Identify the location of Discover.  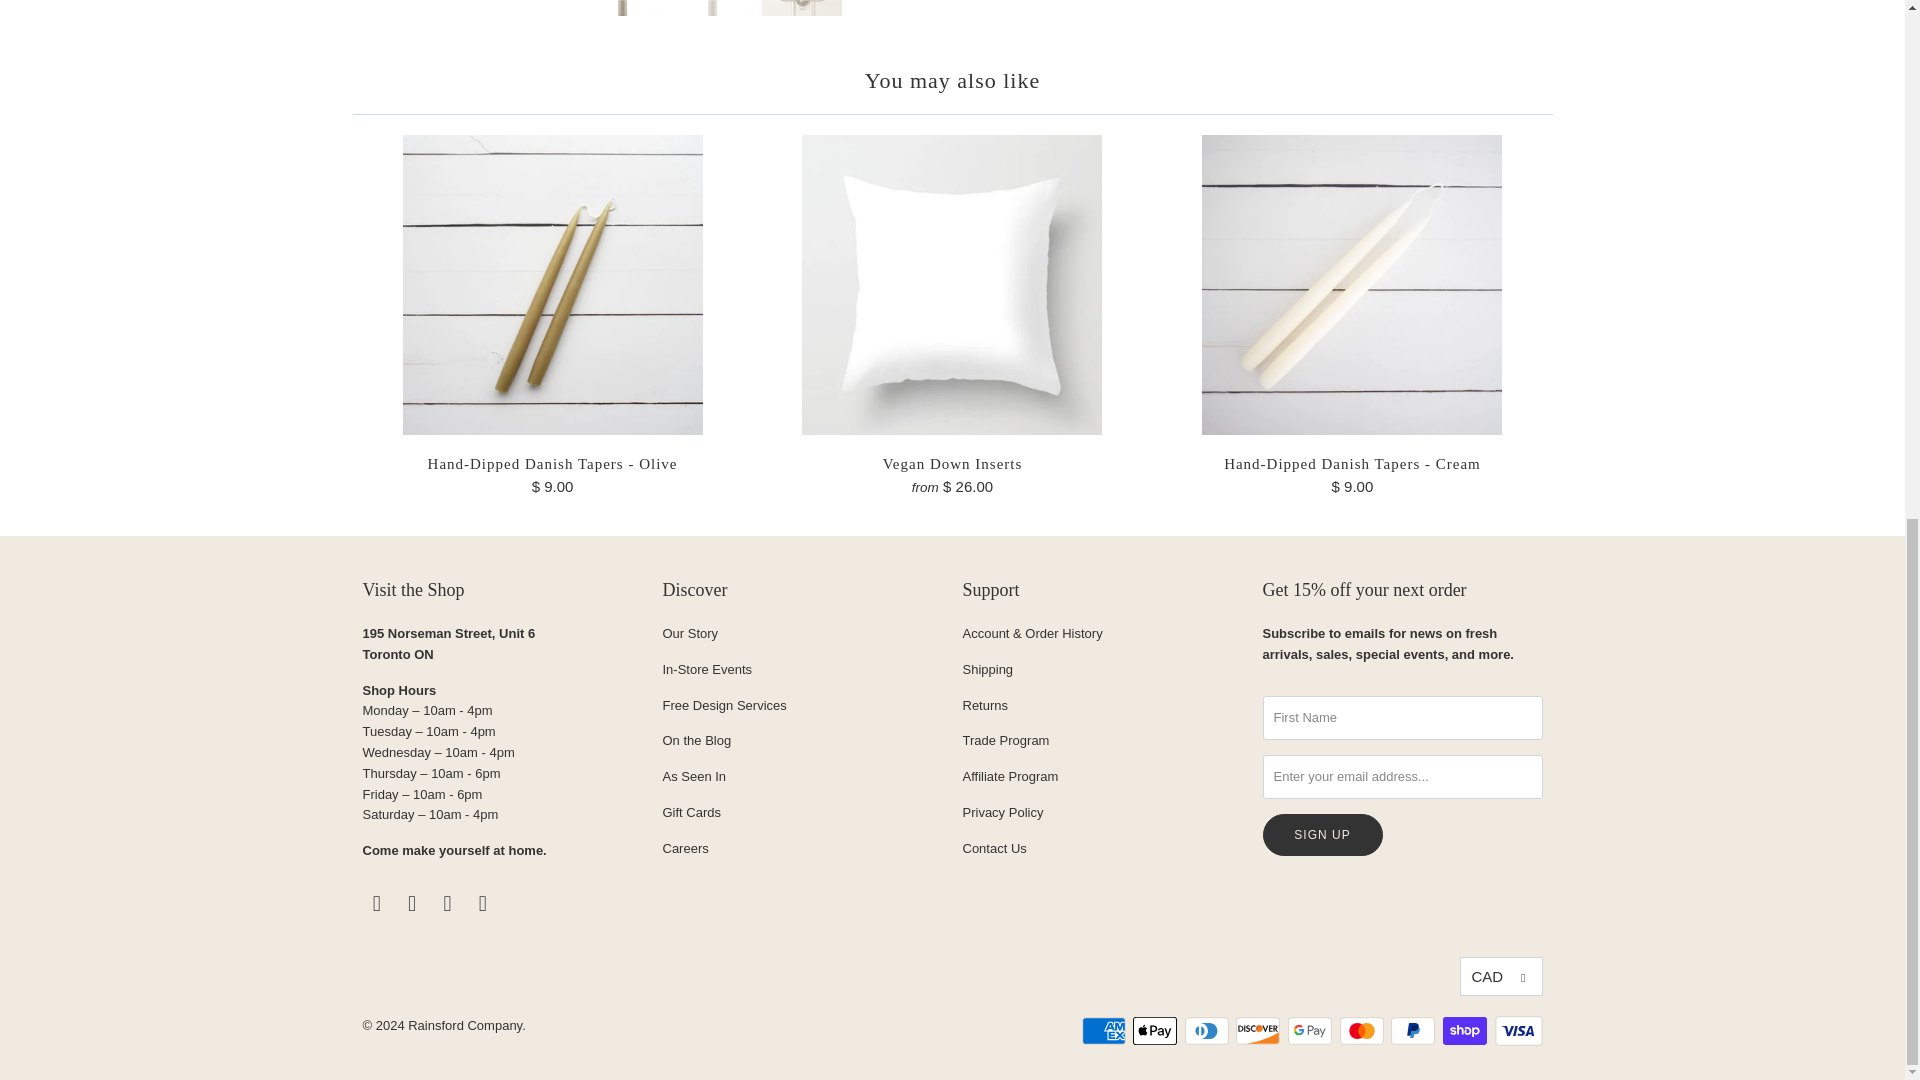
(1260, 1031).